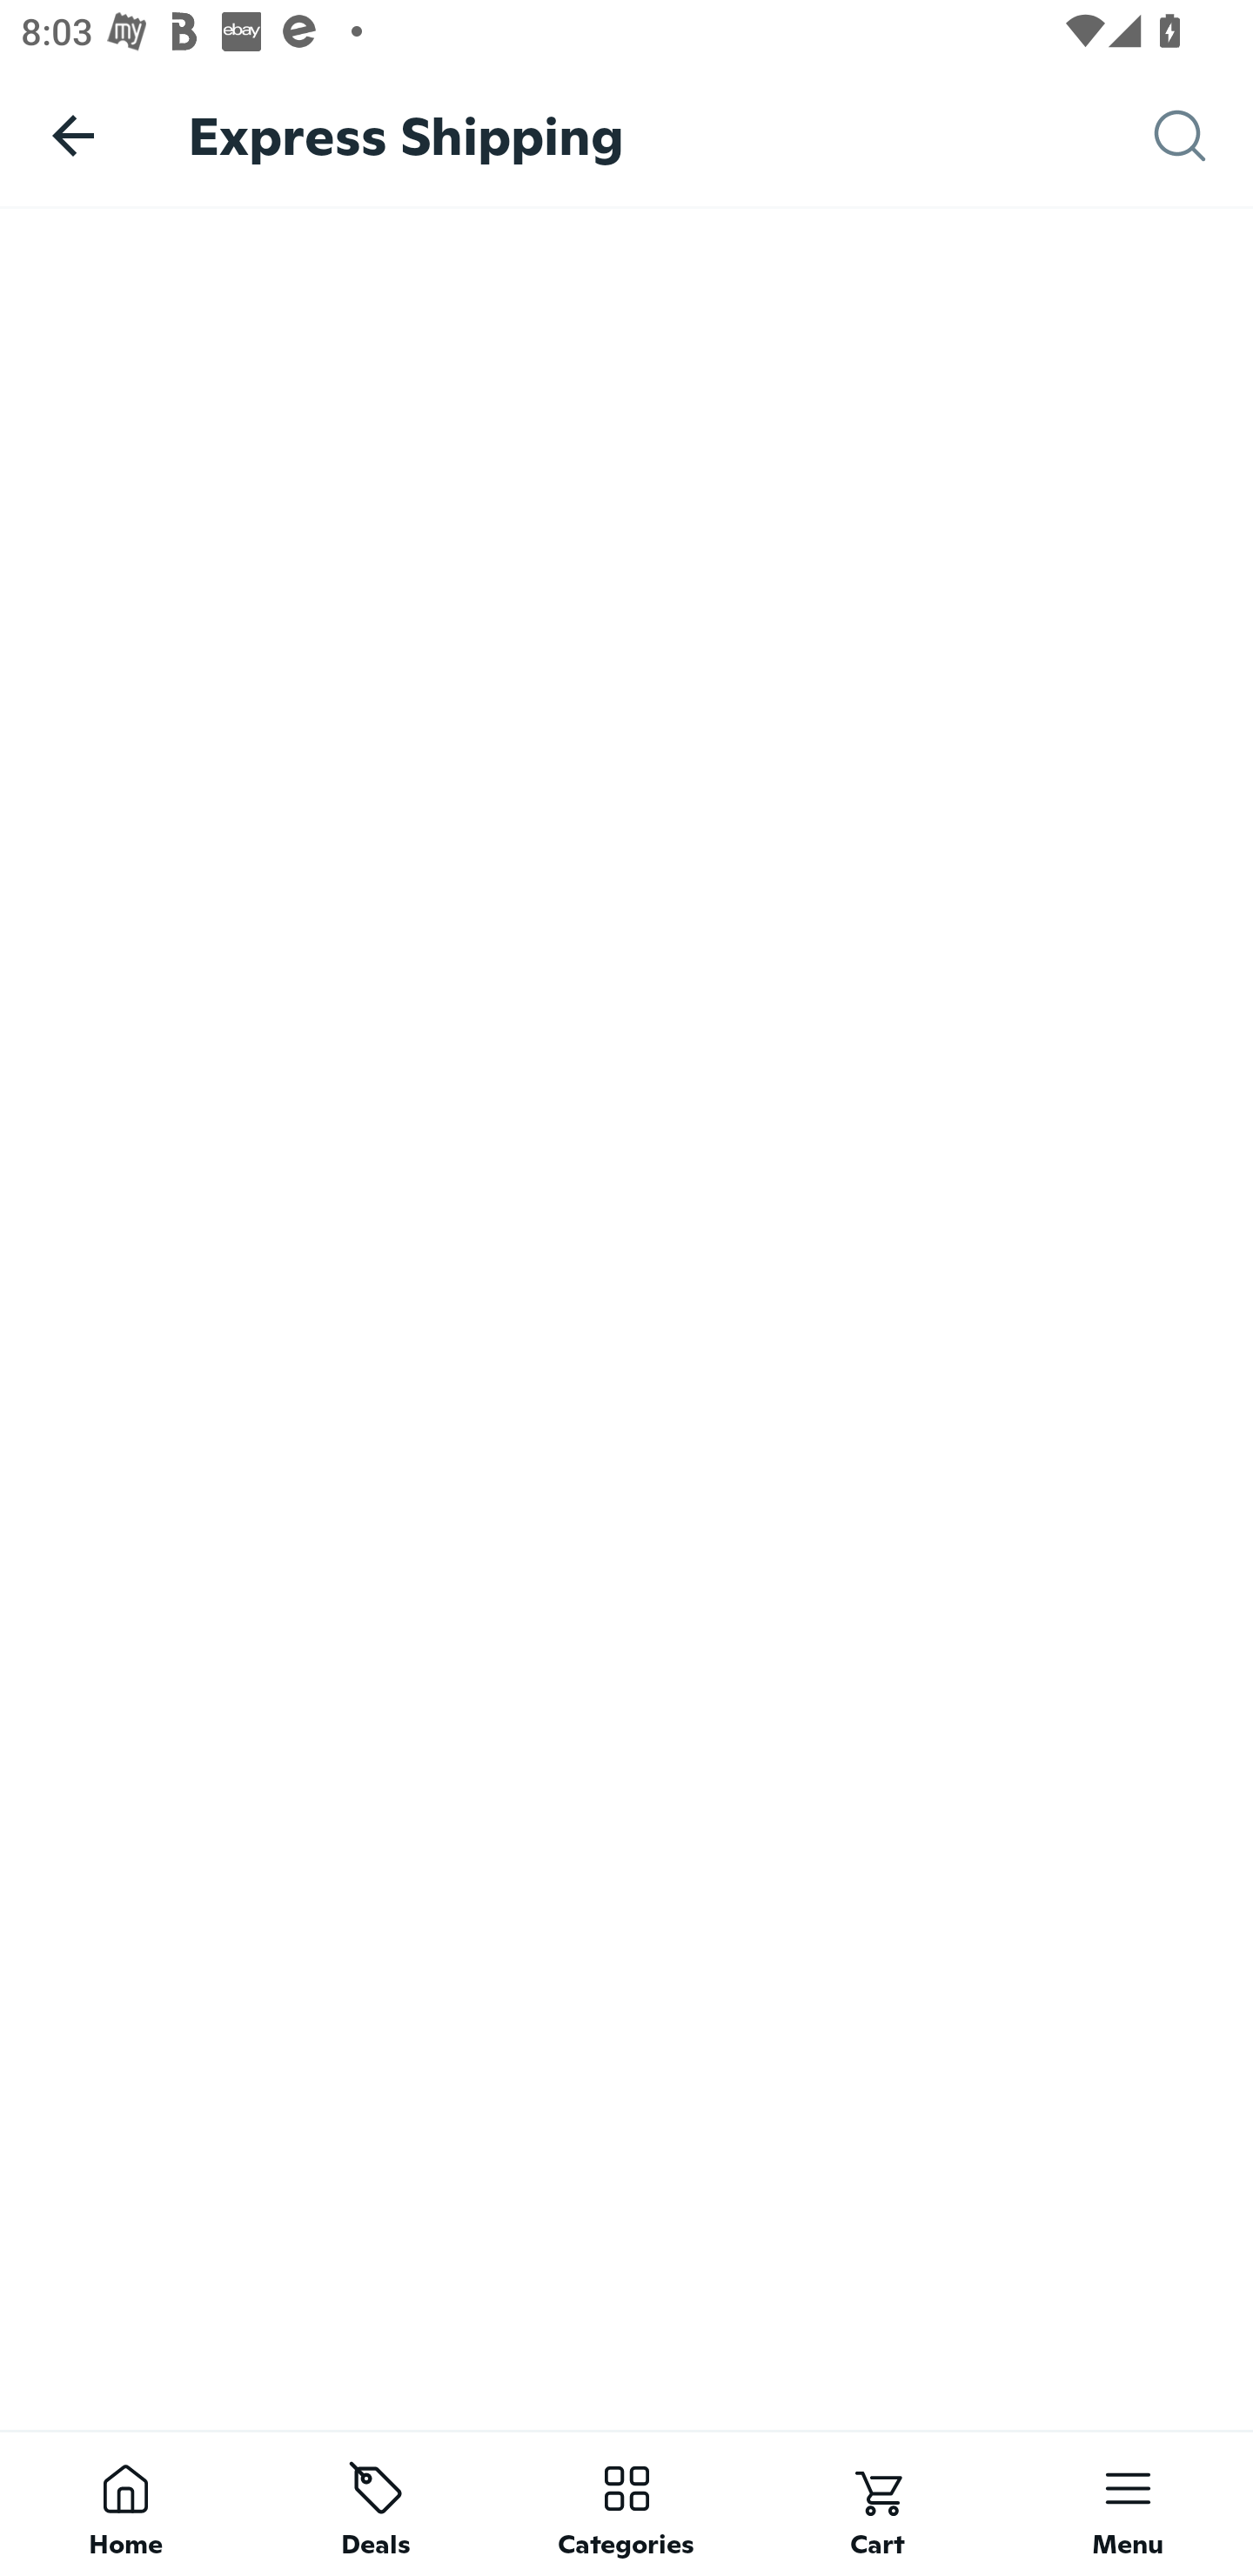 Image resolution: width=1253 pixels, height=2576 pixels. What do you see at coordinates (1203, 136) in the screenshot?
I see `Search` at bounding box center [1203, 136].